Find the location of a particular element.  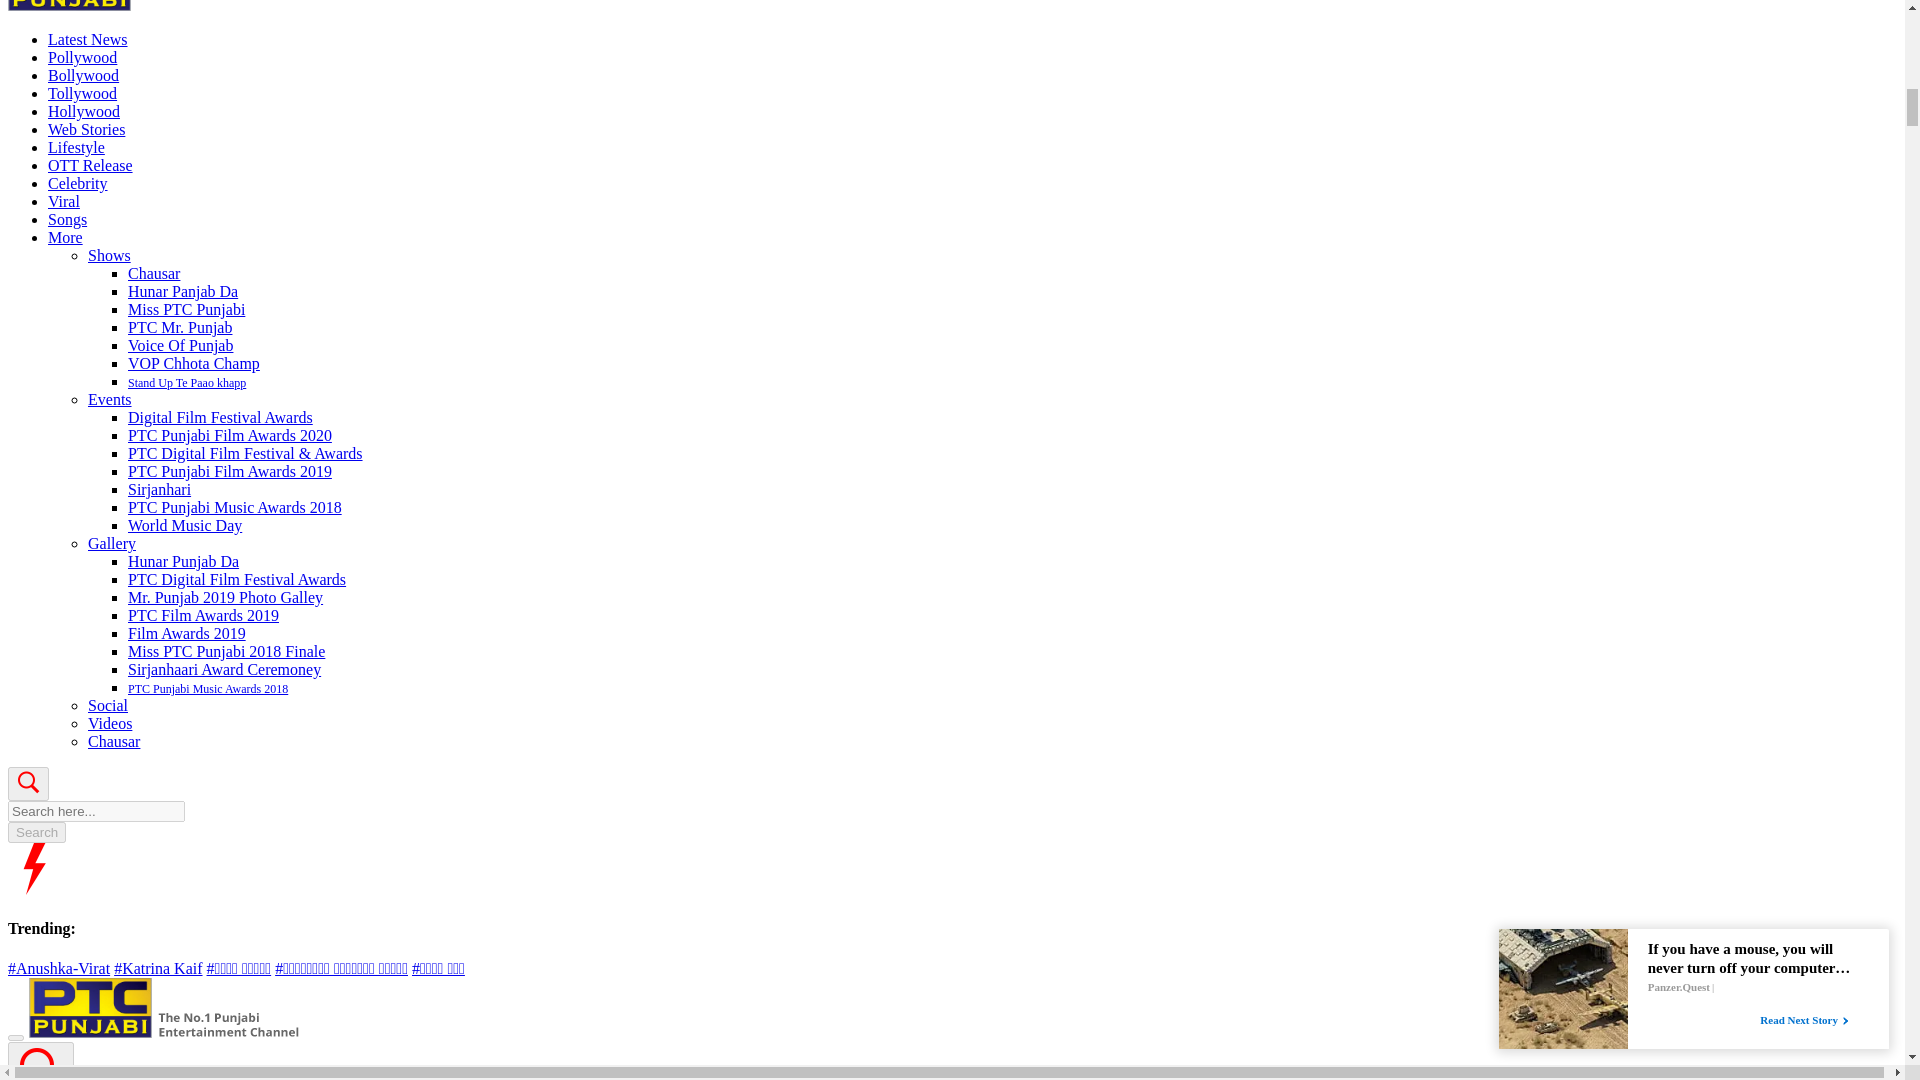

PTC Film Awards 2019 is located at coordinates (203, 615).